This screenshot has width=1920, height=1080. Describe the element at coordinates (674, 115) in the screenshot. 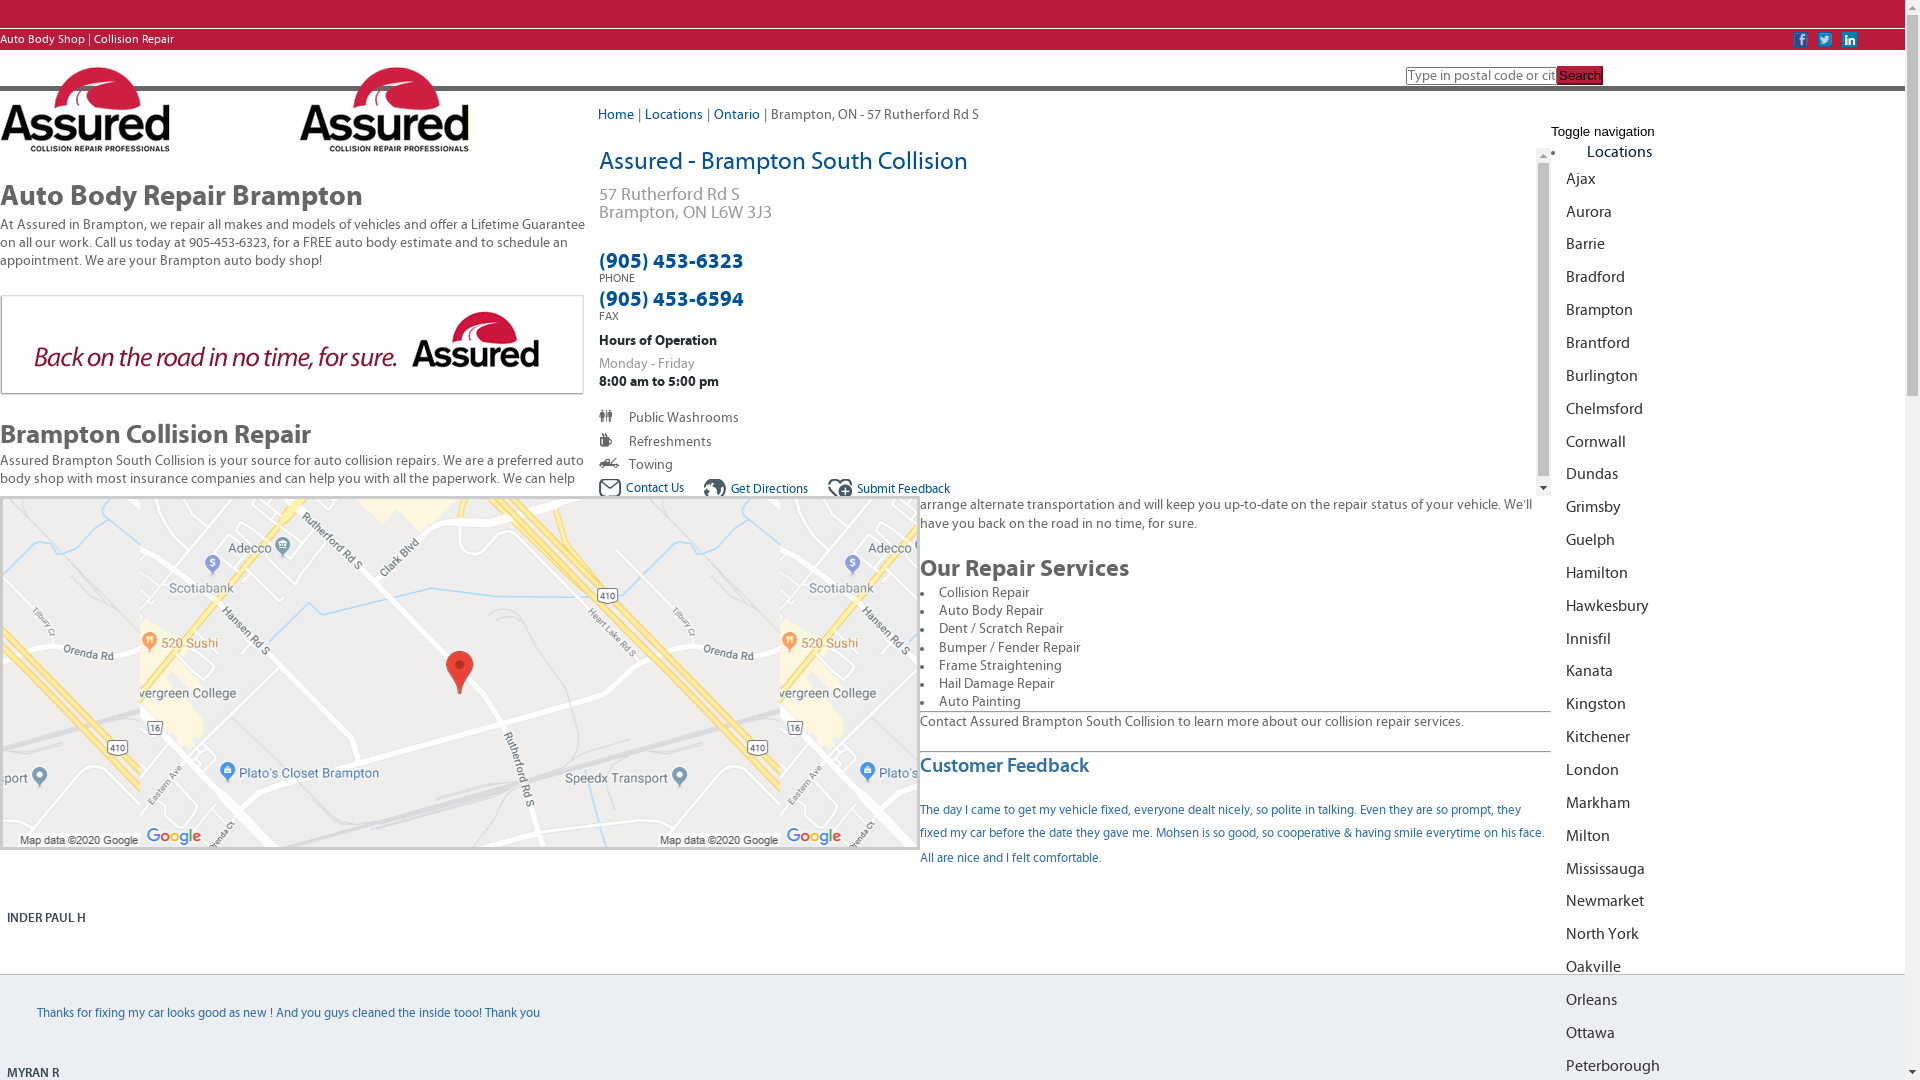

I see `Locations` at that location.